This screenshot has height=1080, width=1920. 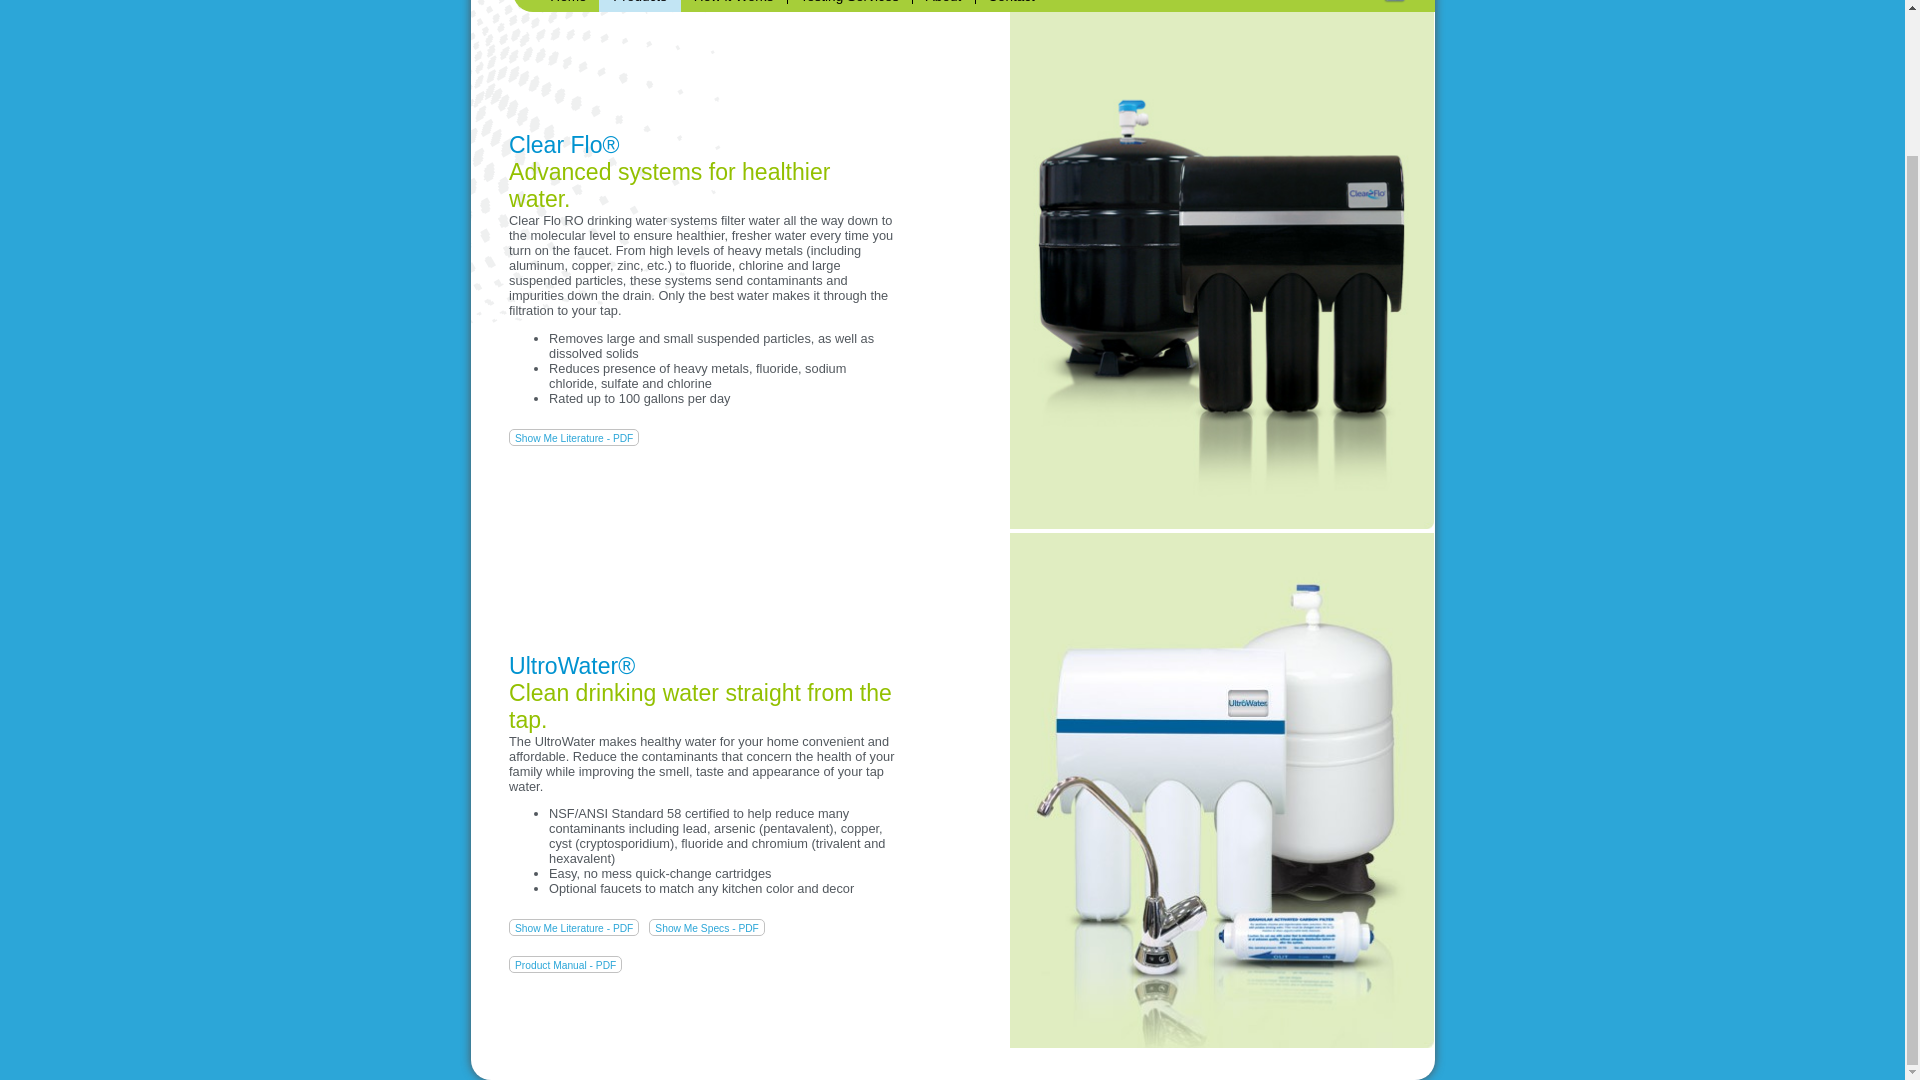 I want to click on Home, so click(x=568, y=6).